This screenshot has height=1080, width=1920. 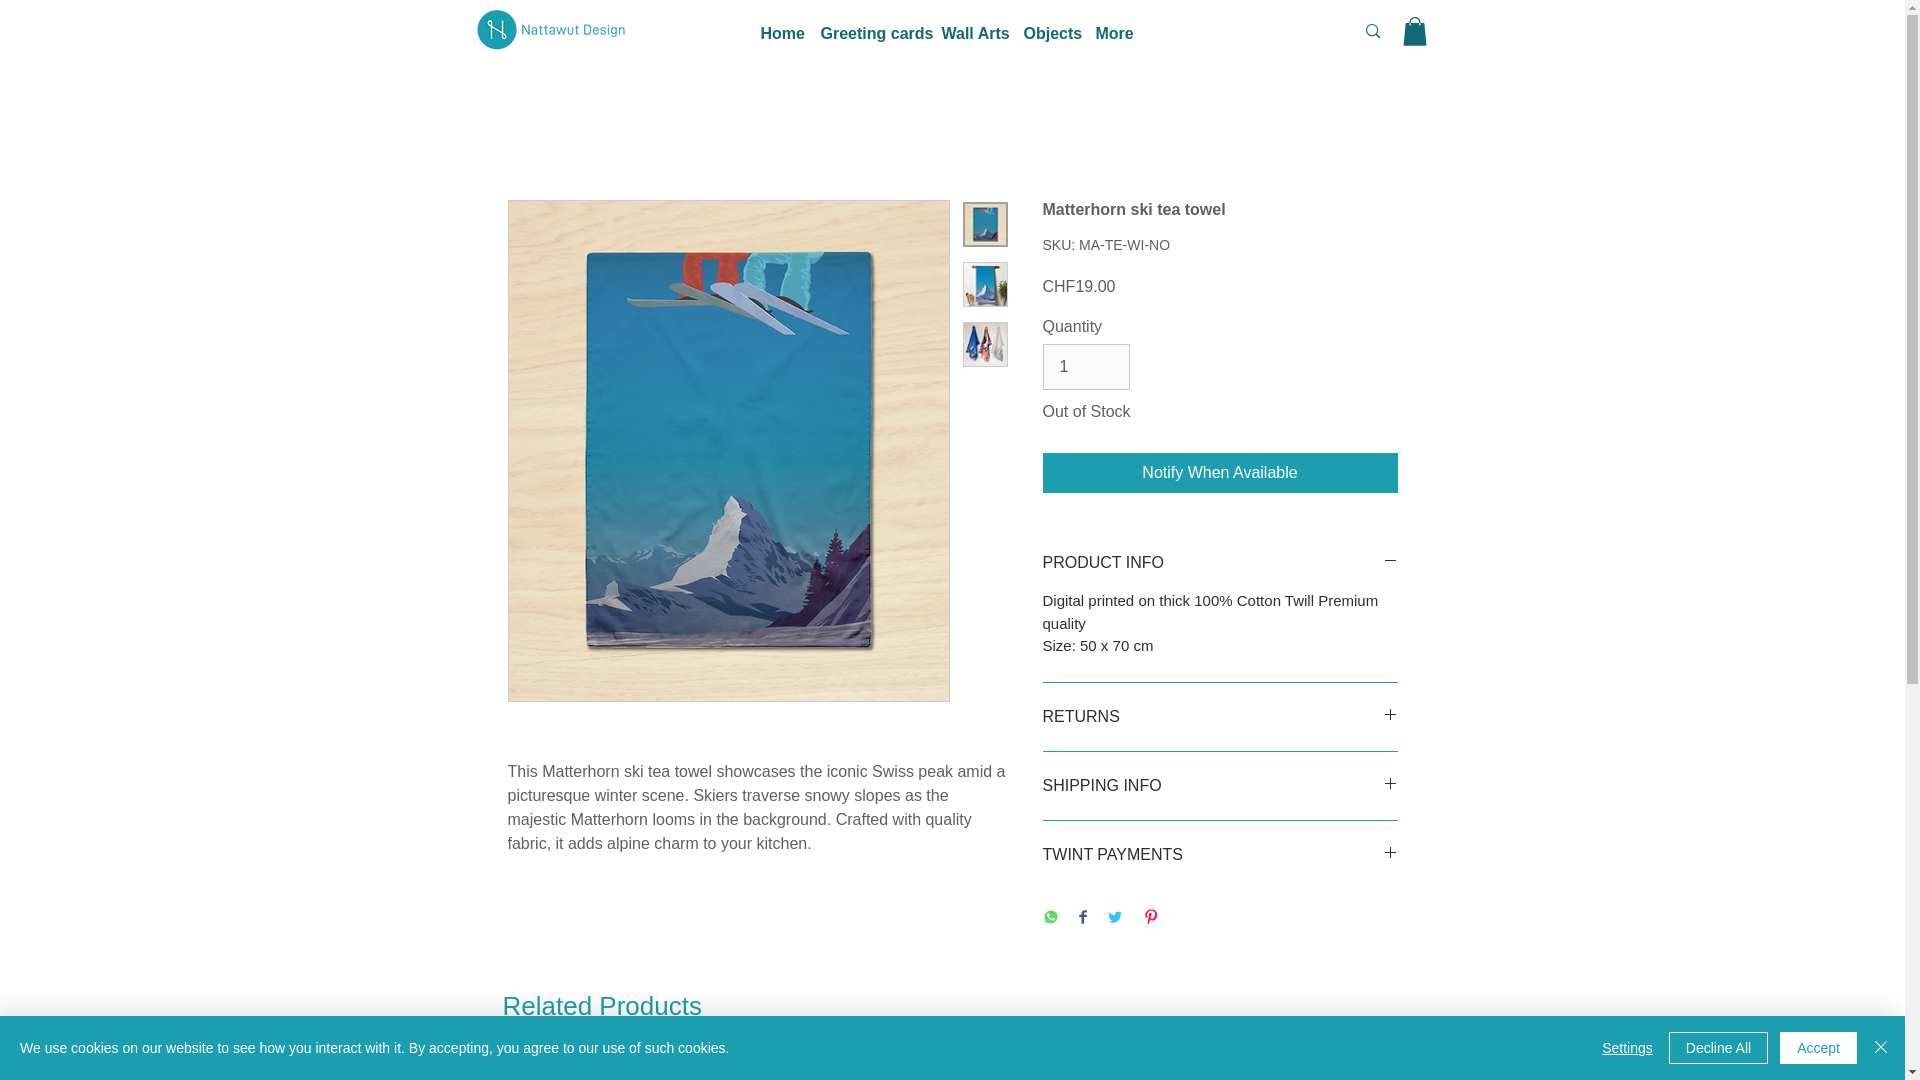 What do you see at coordinates (584, 1069) in the screenshot?
I see `New` at bounding box center [584, 1069].